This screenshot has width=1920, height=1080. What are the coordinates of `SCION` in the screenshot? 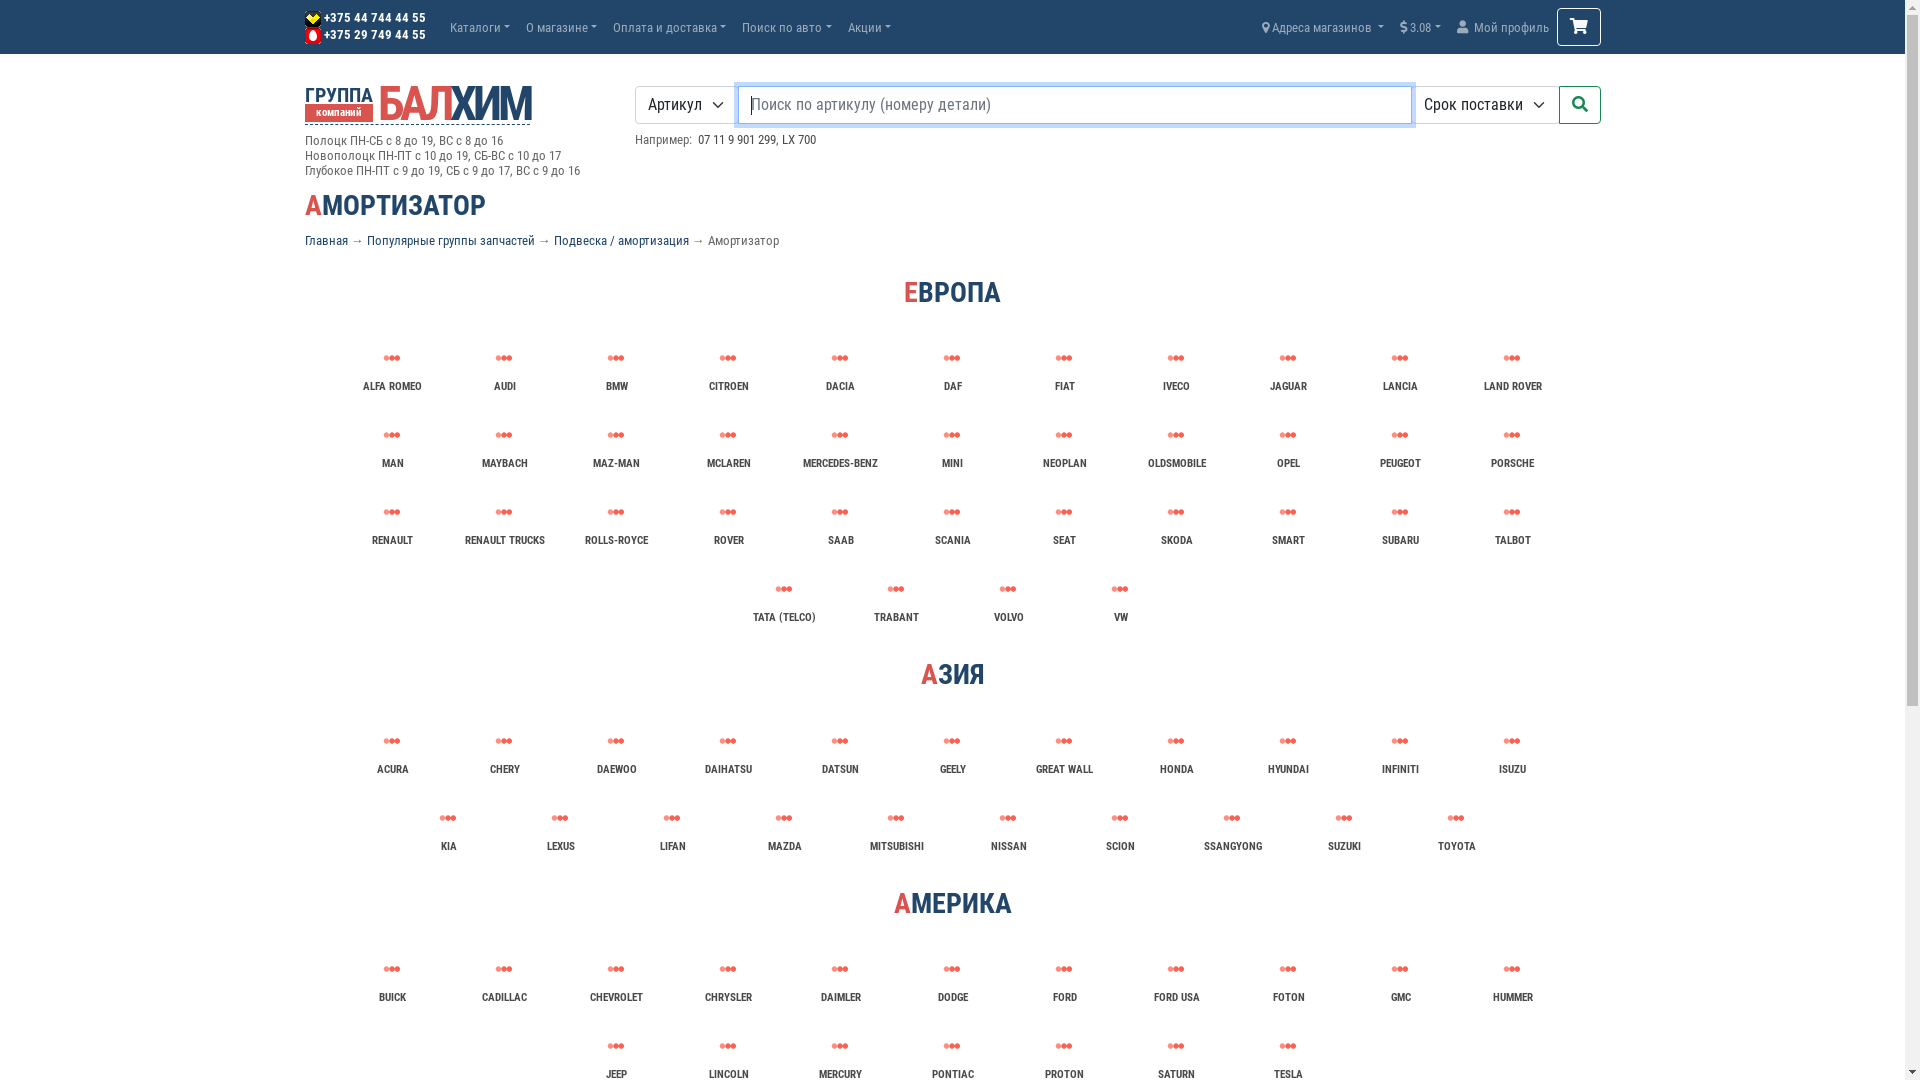 It's located at (1120, 826).